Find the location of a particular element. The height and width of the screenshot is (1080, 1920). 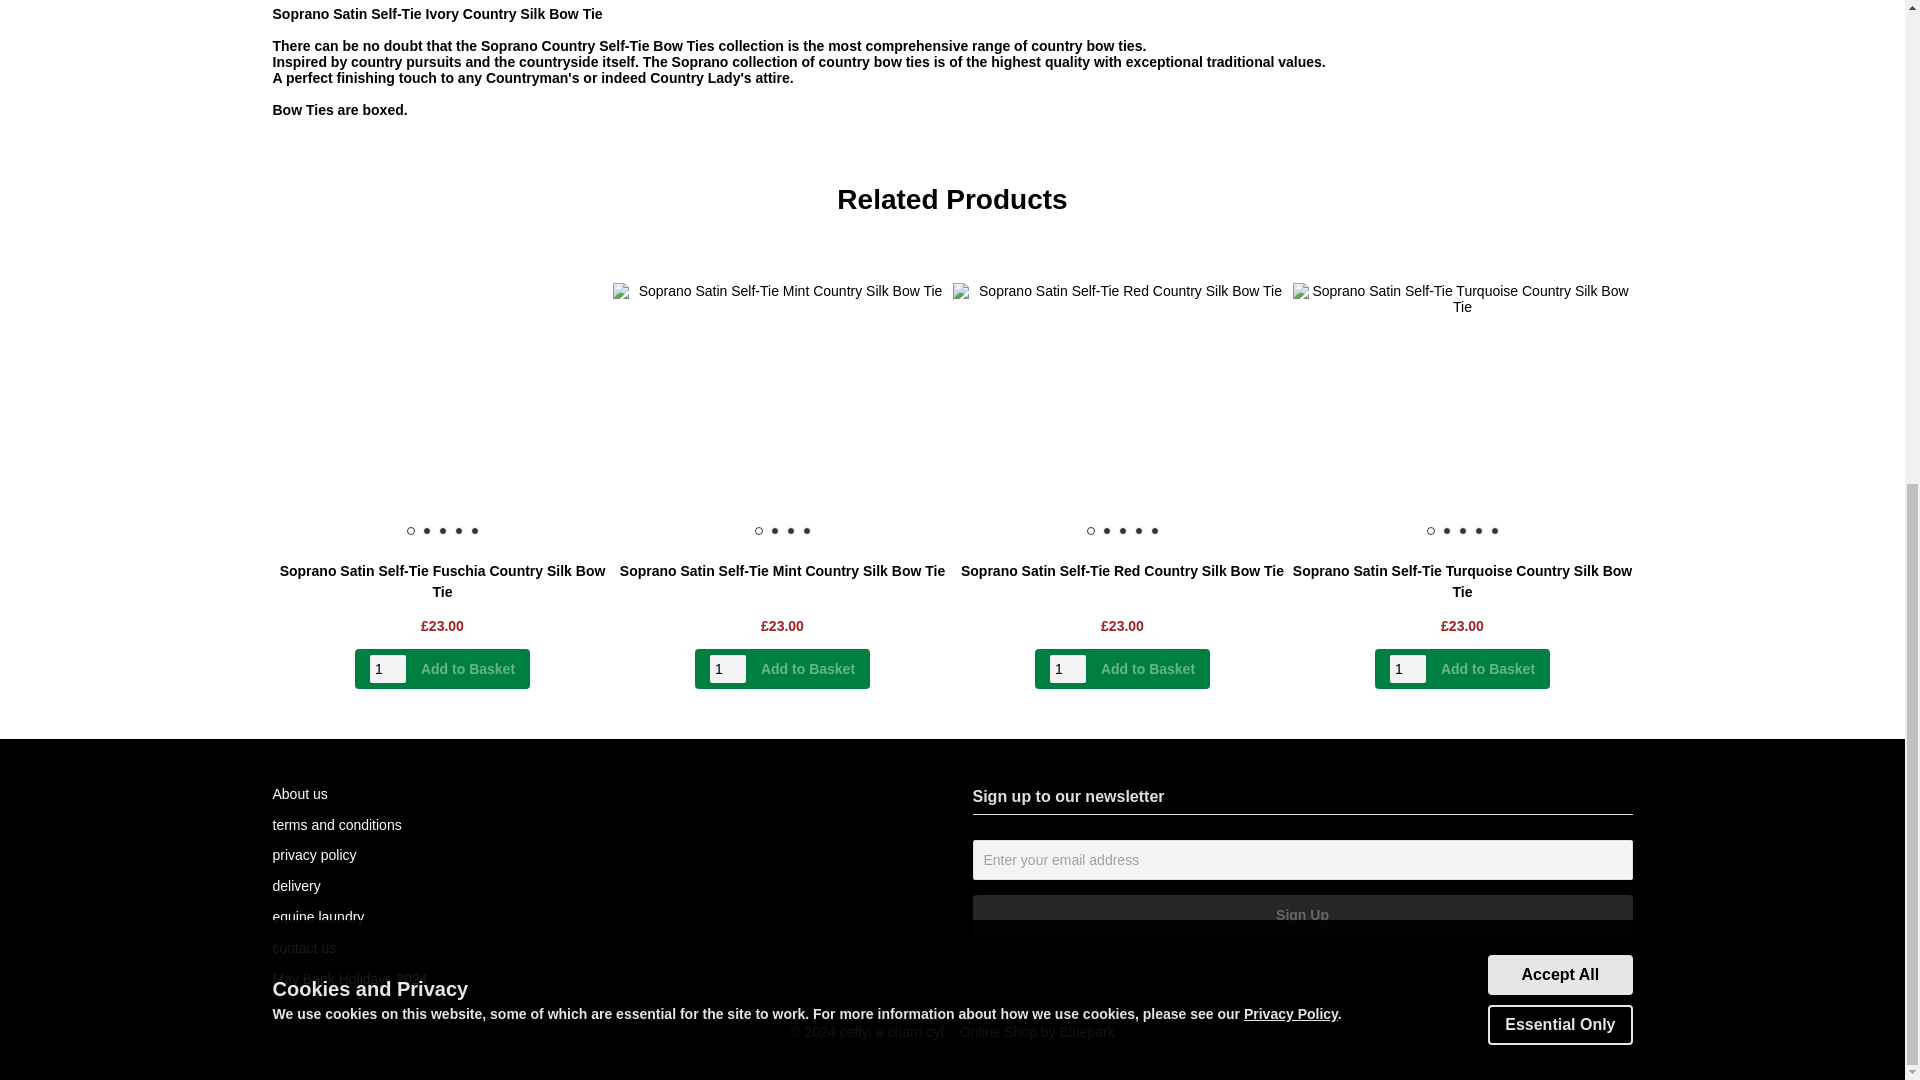

1 is located at coordinates (728, 668).